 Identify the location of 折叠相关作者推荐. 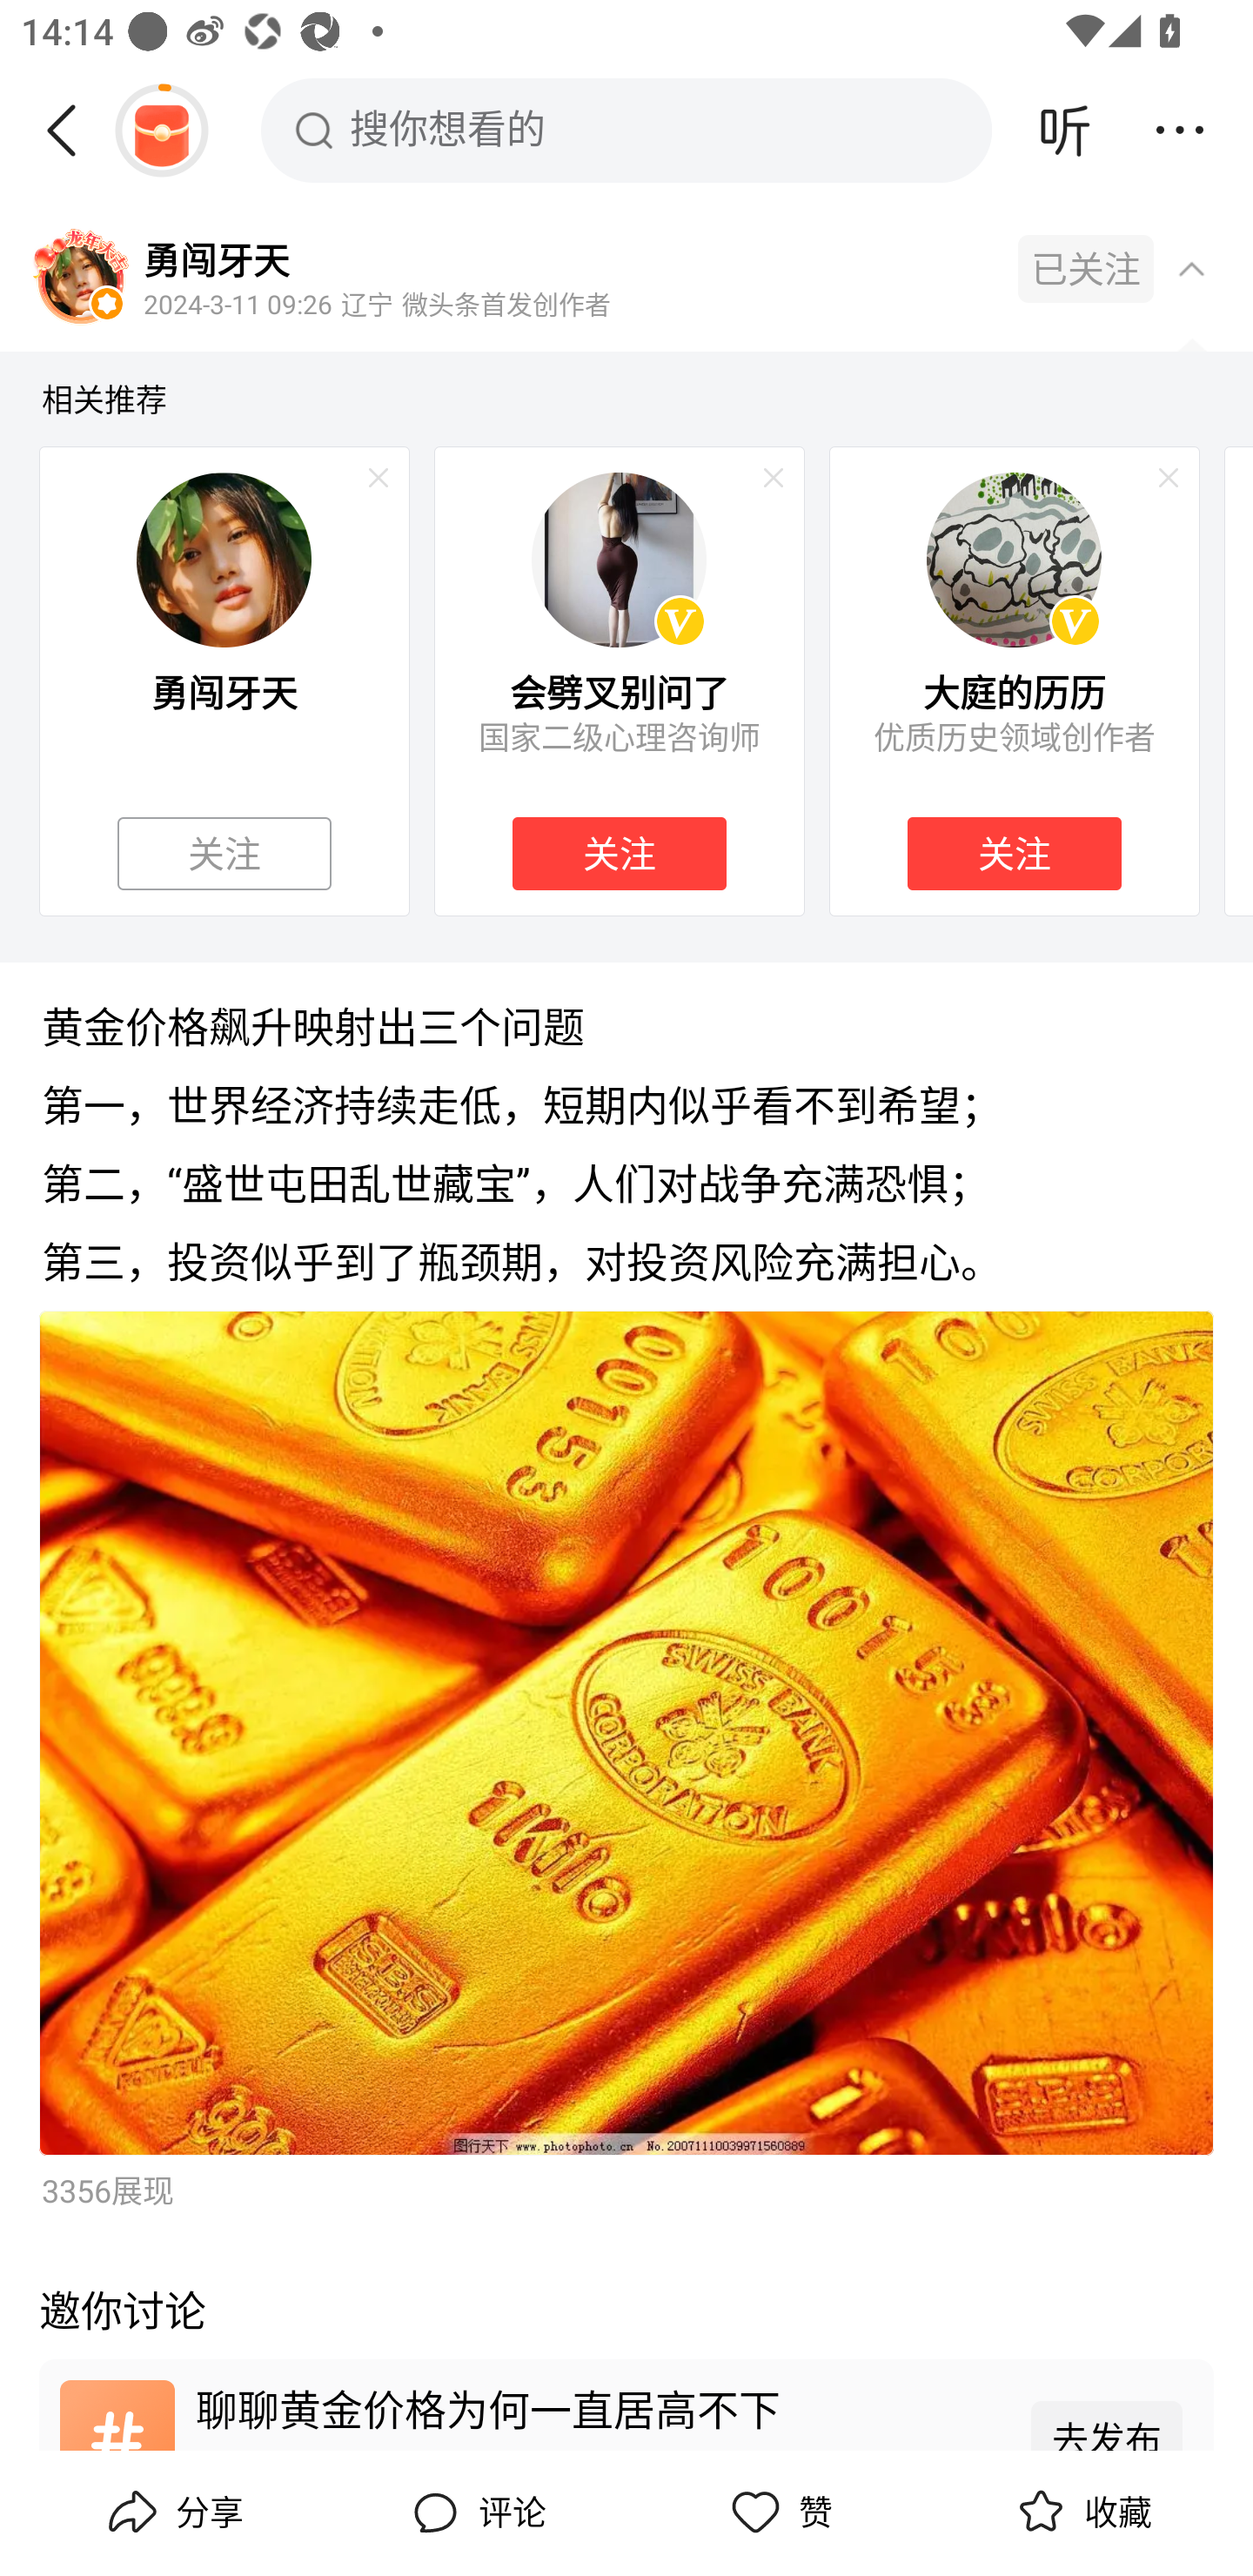
(1191, 267).